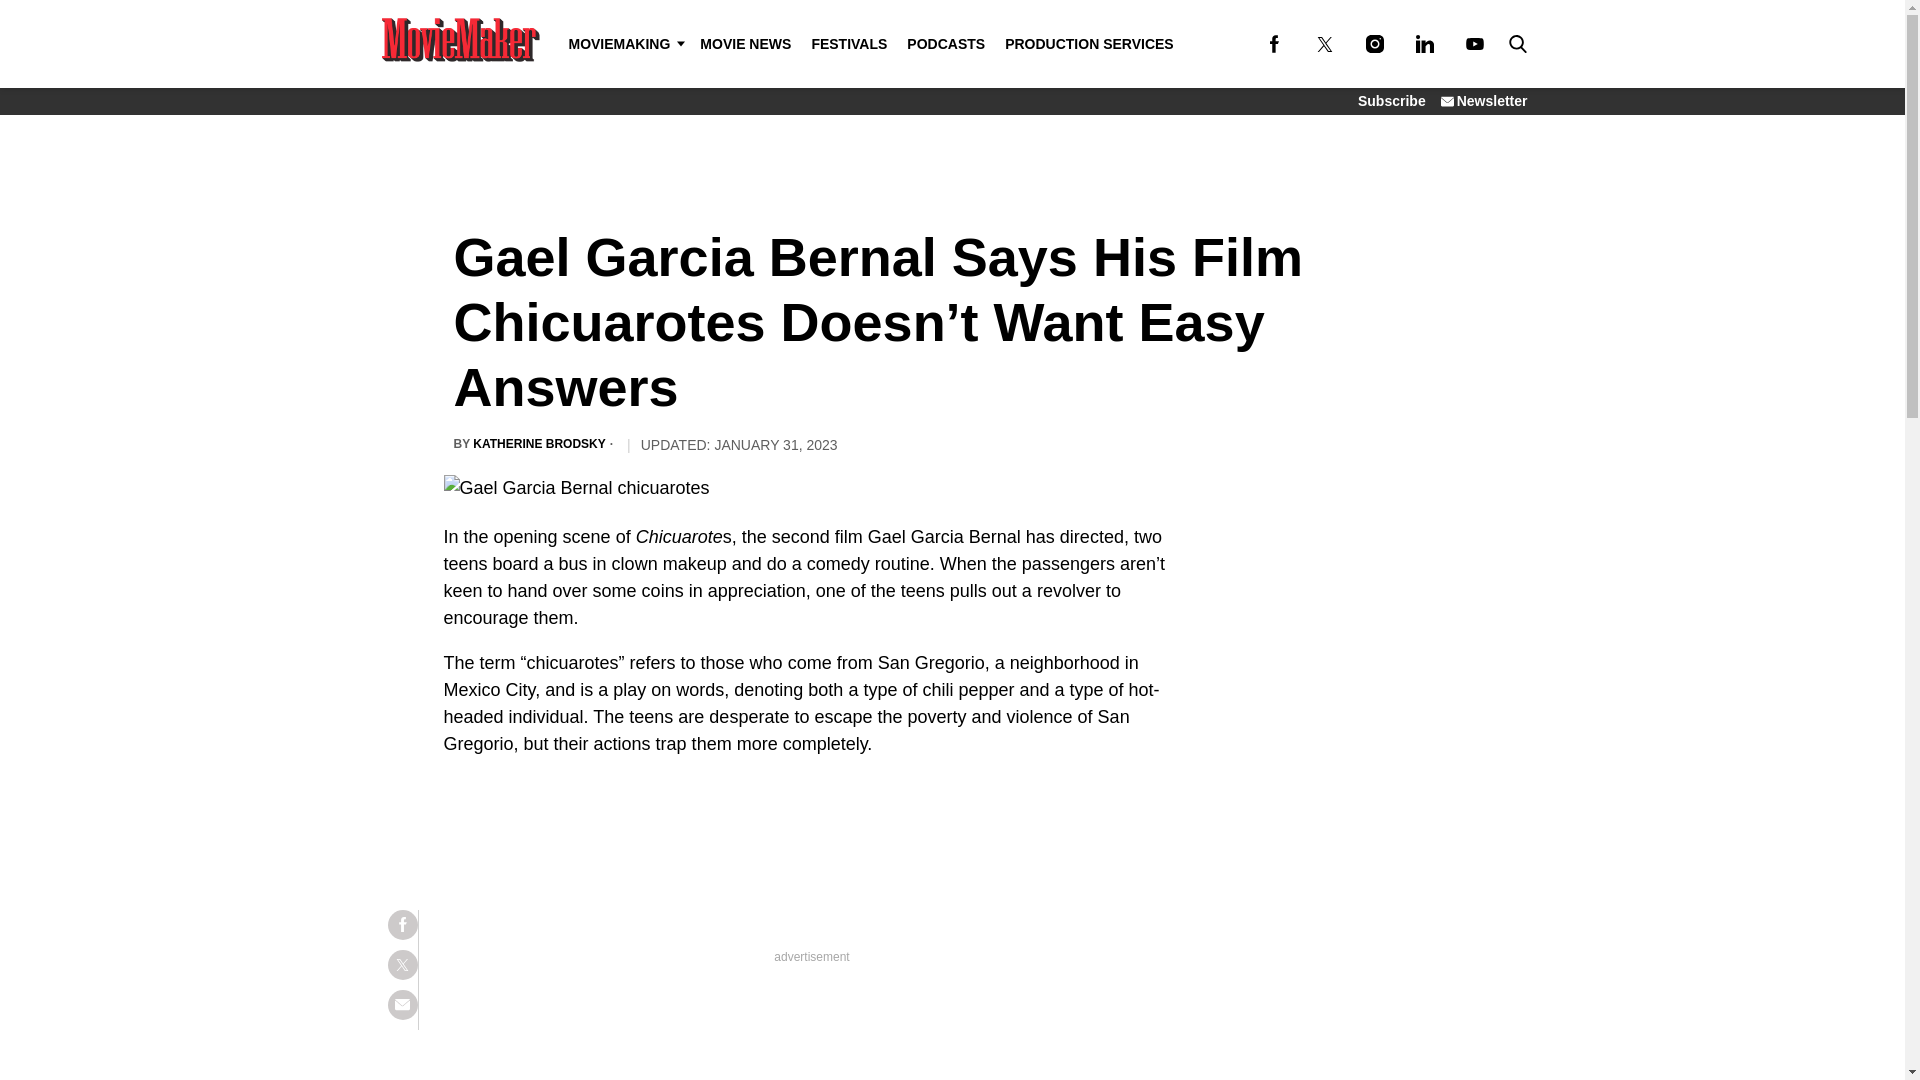 Image resolution: width=1920 pixels, height=1080 pixels. What do you see at coordinates (1324, 44) in the screenshot?
I see `Follow us on Twitter` at bounding box center [1324, 44].